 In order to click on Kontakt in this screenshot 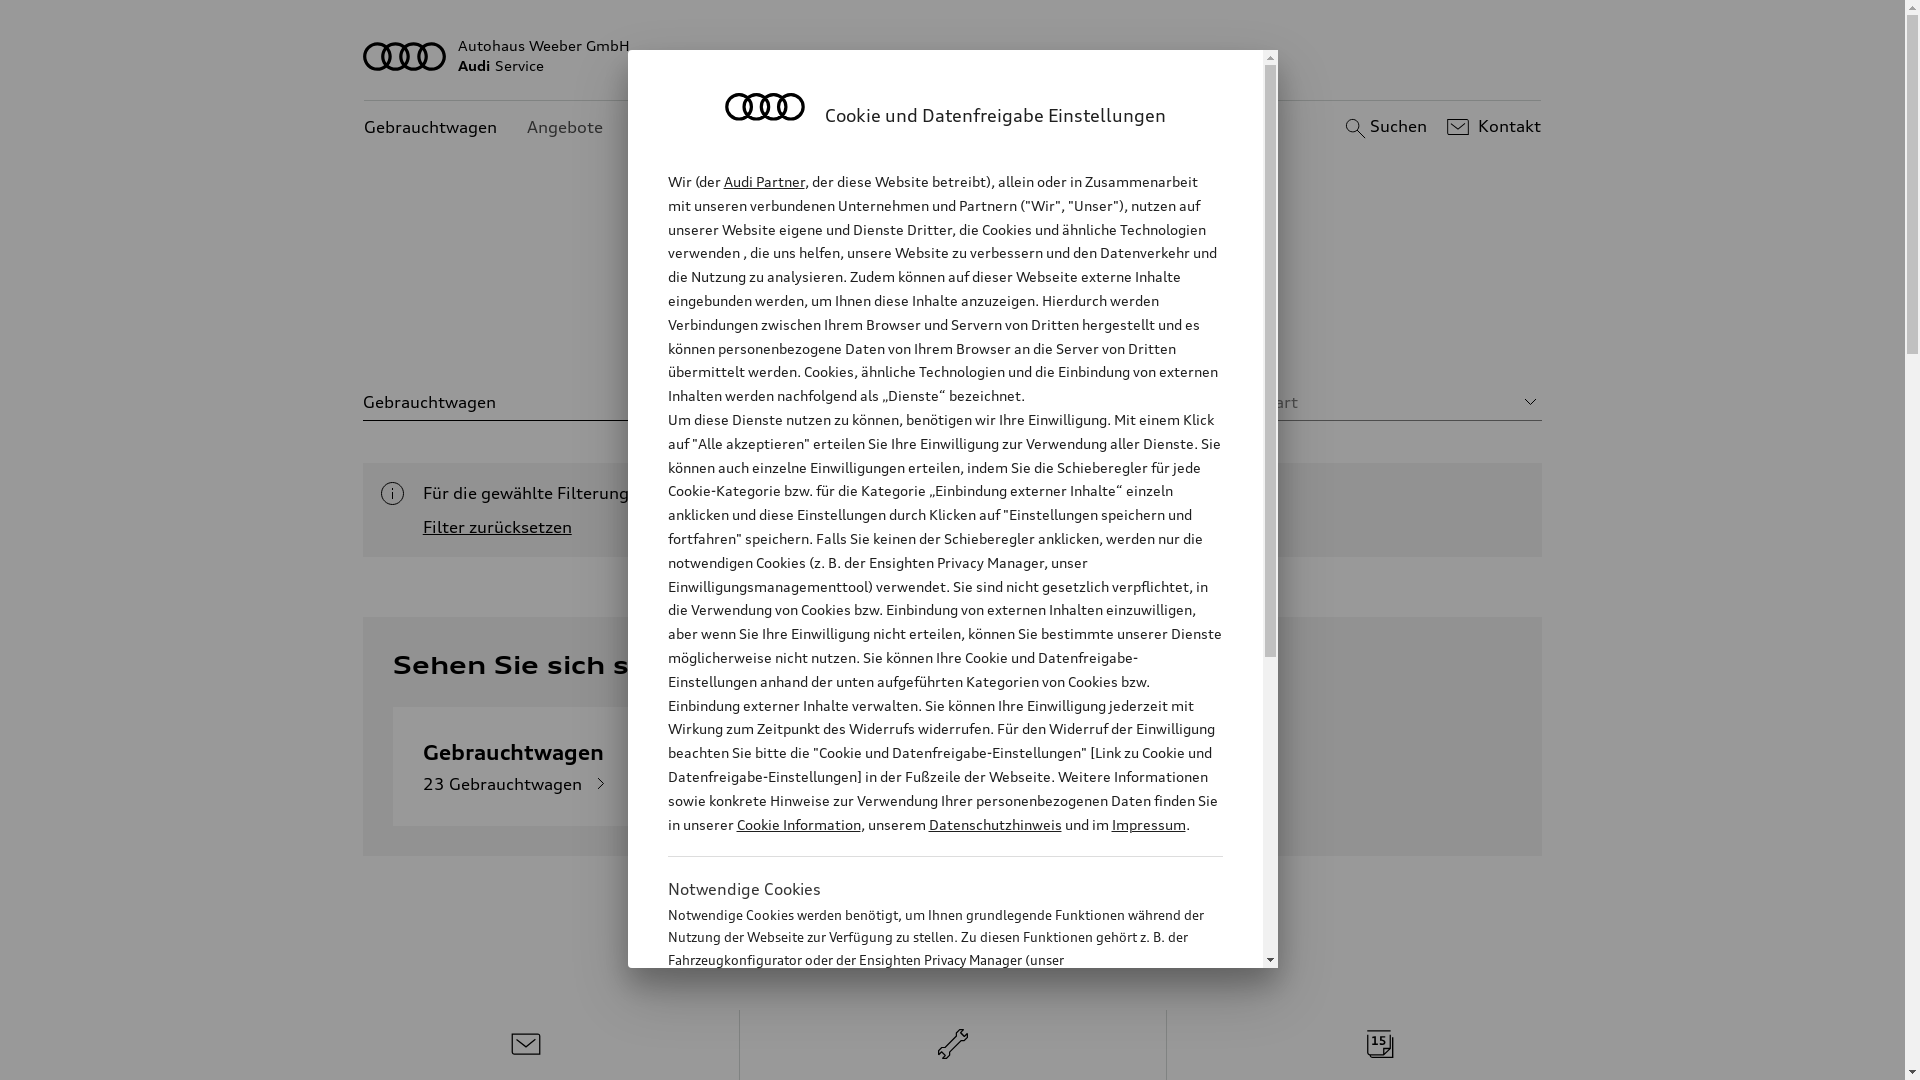, I will do `click(1492, 127)`.